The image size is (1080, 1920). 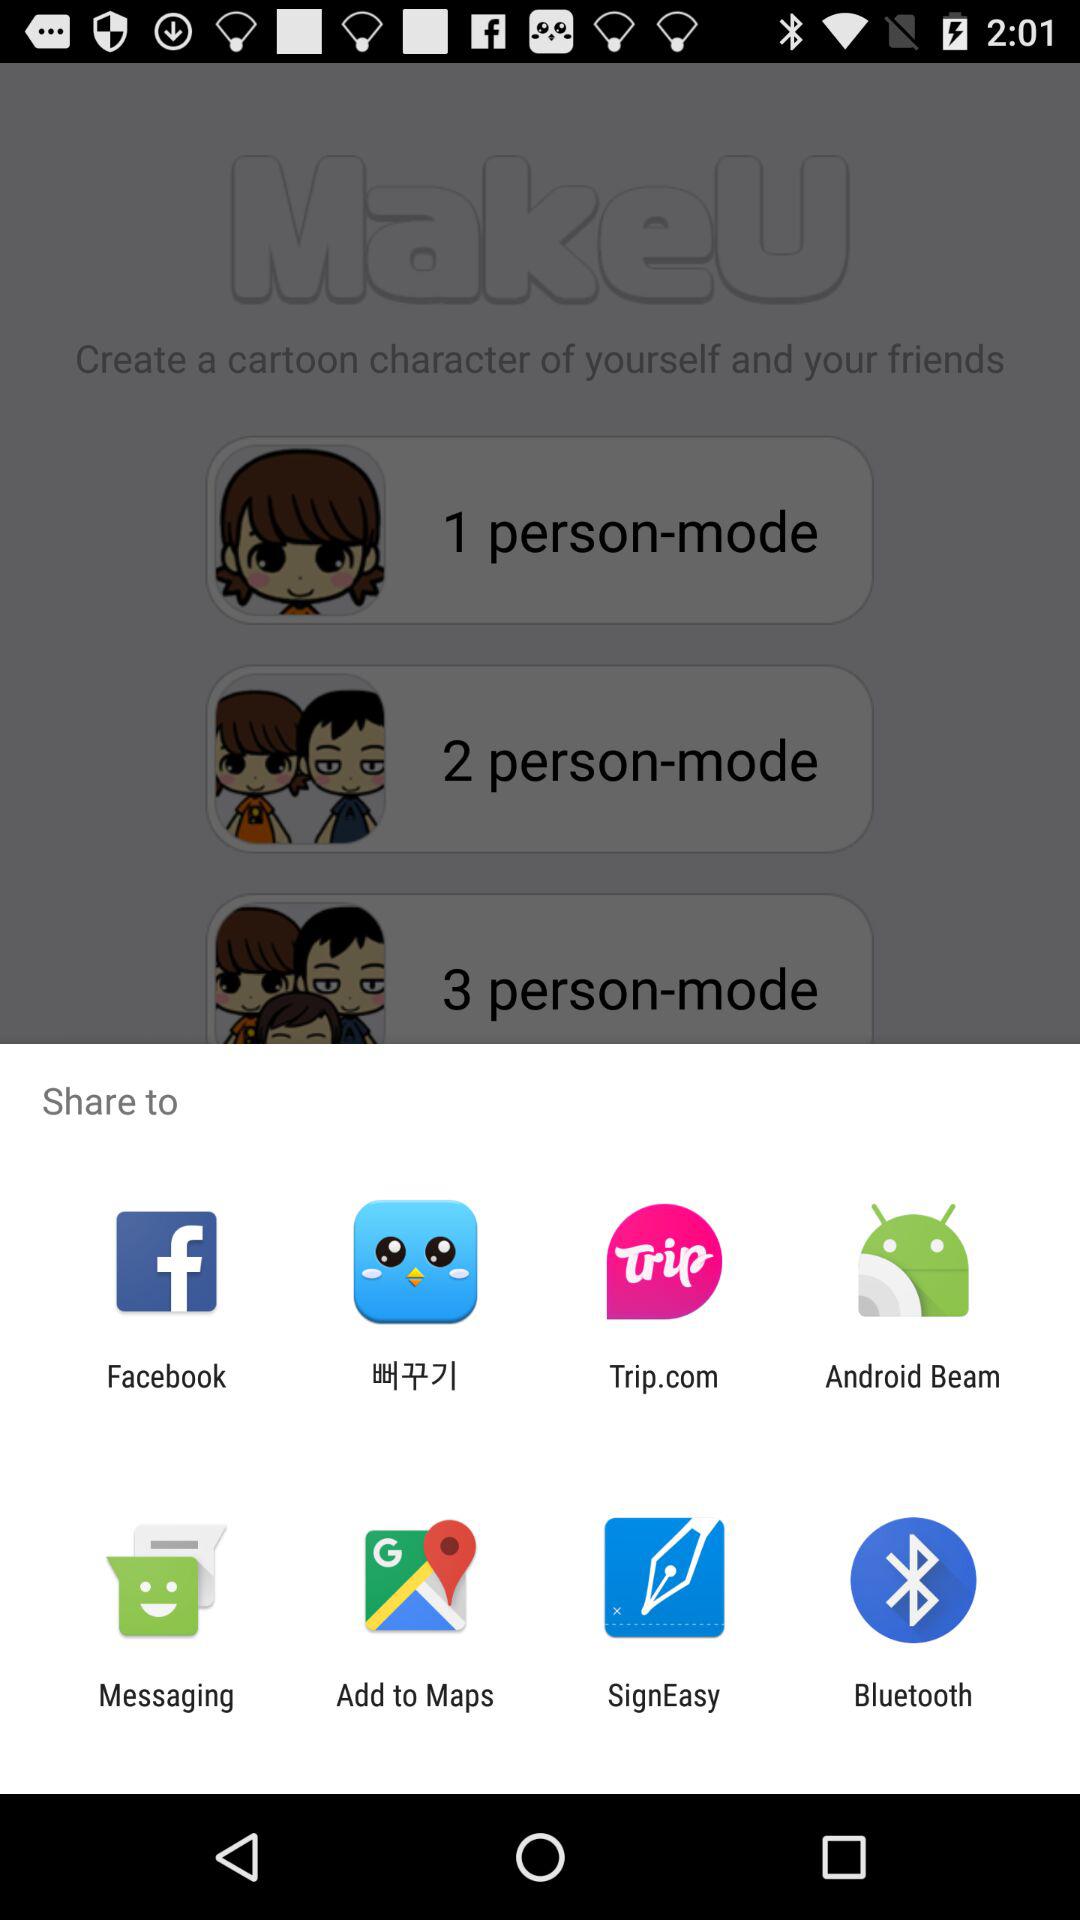 What do you see at coordinates (415, 1393) in the screenshot?
I see `click app to the left of trip.com icon` at bounding box center [415, 1393].